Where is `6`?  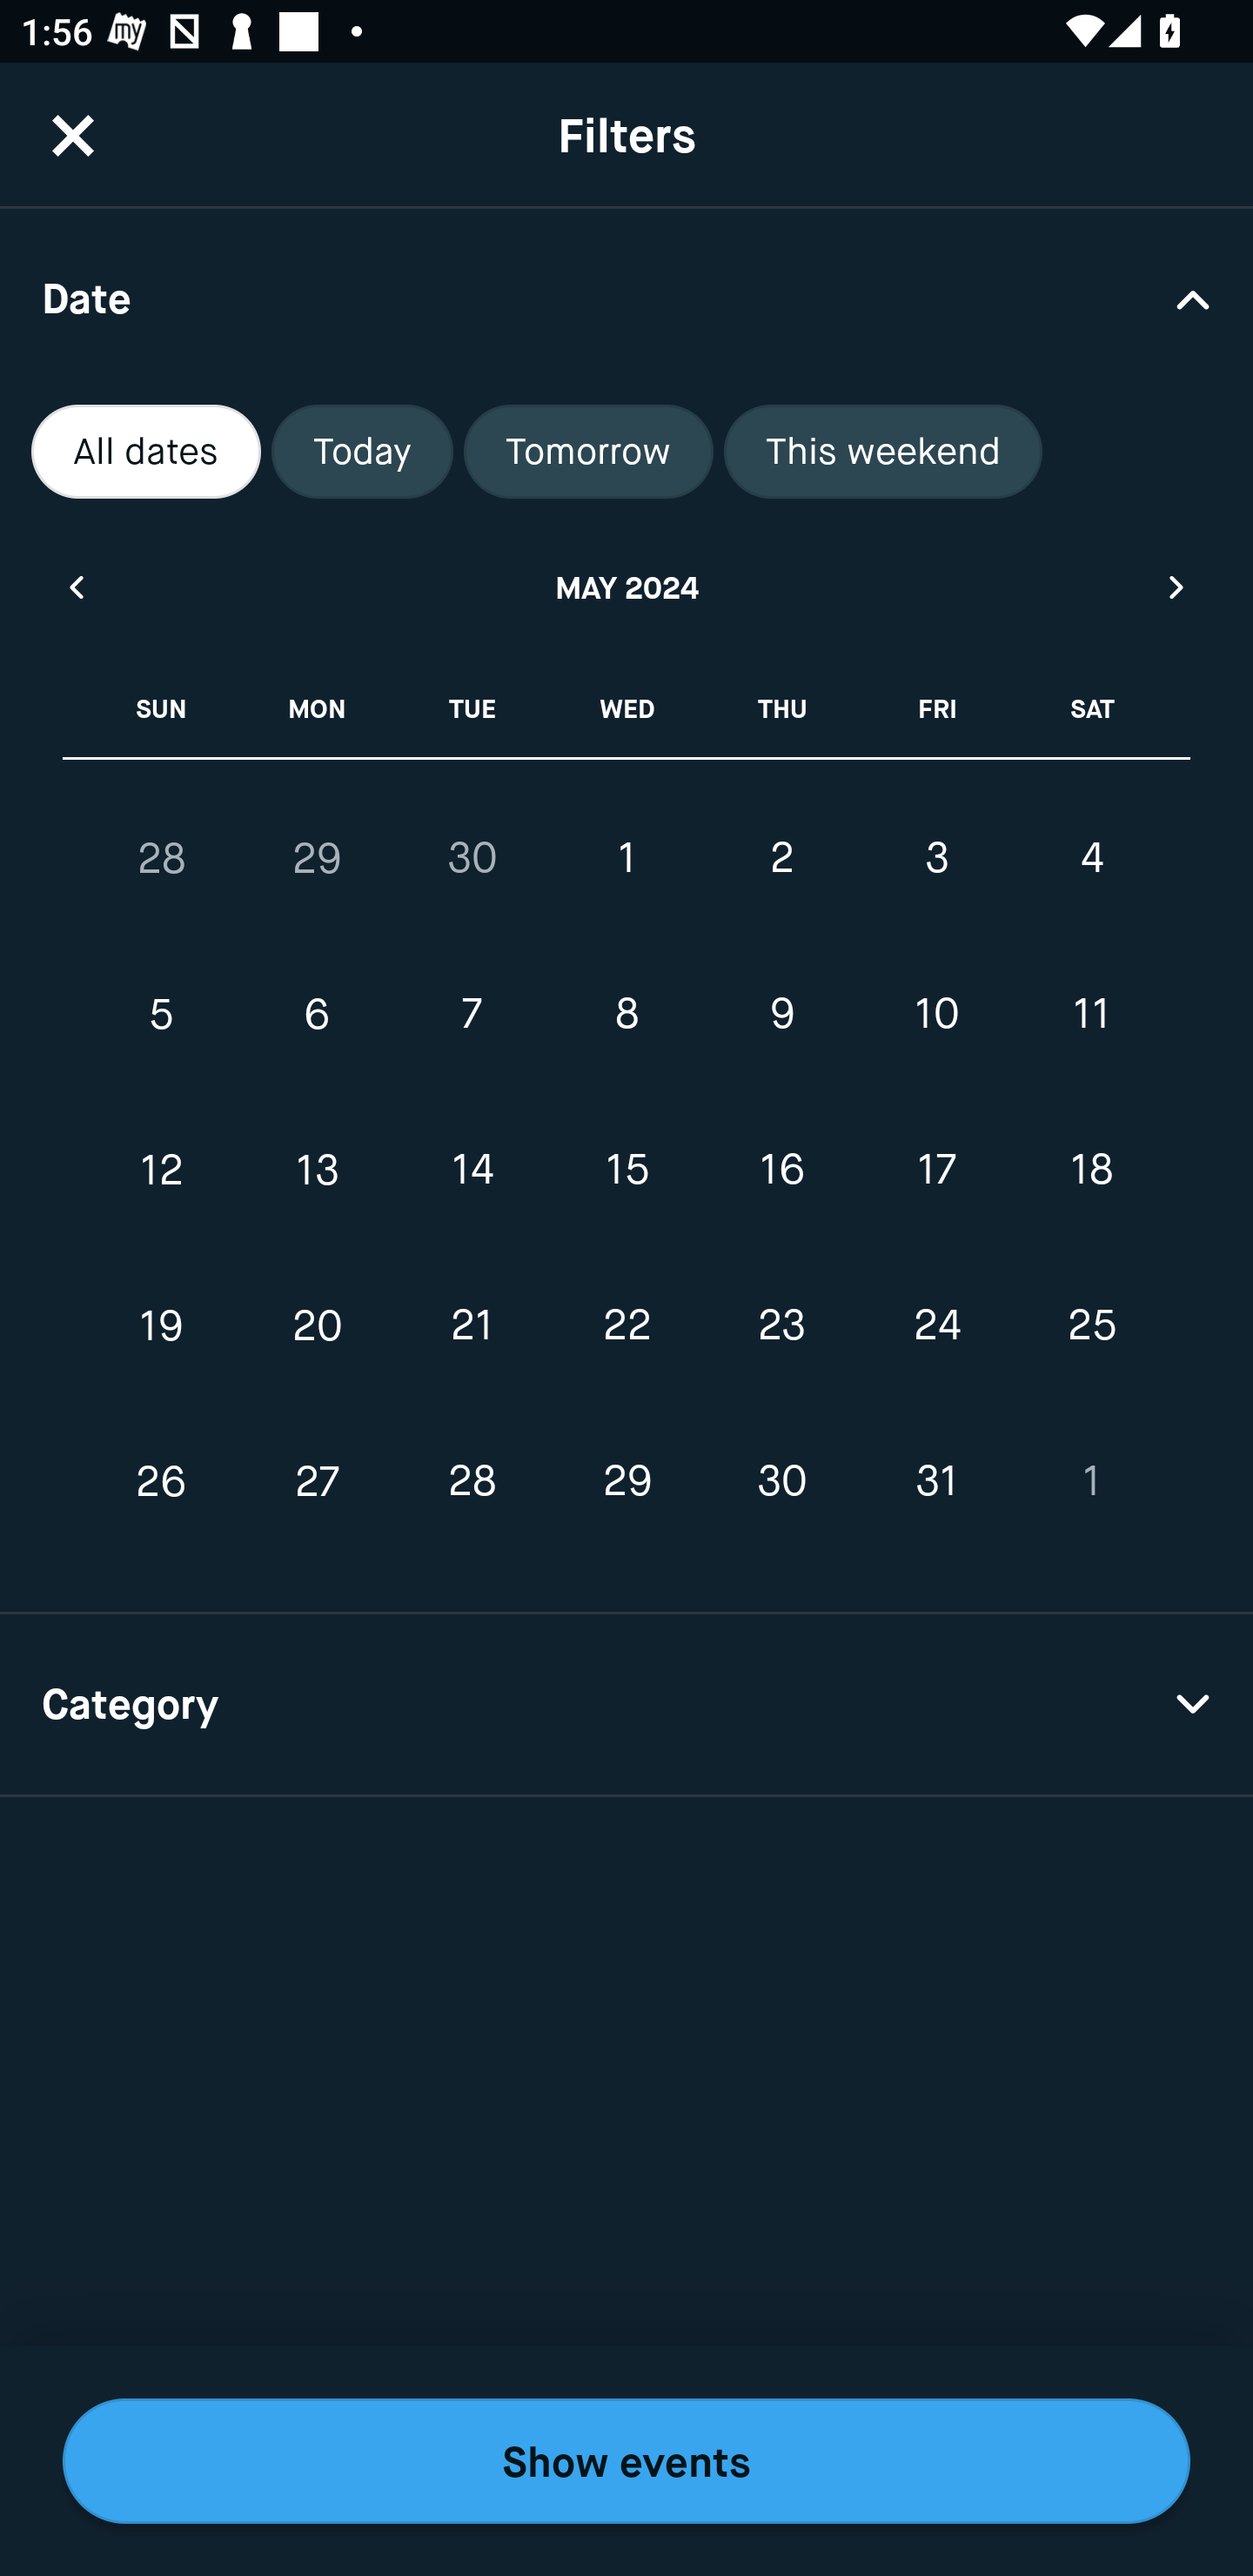 6 is located at coordinates (317, 1015).